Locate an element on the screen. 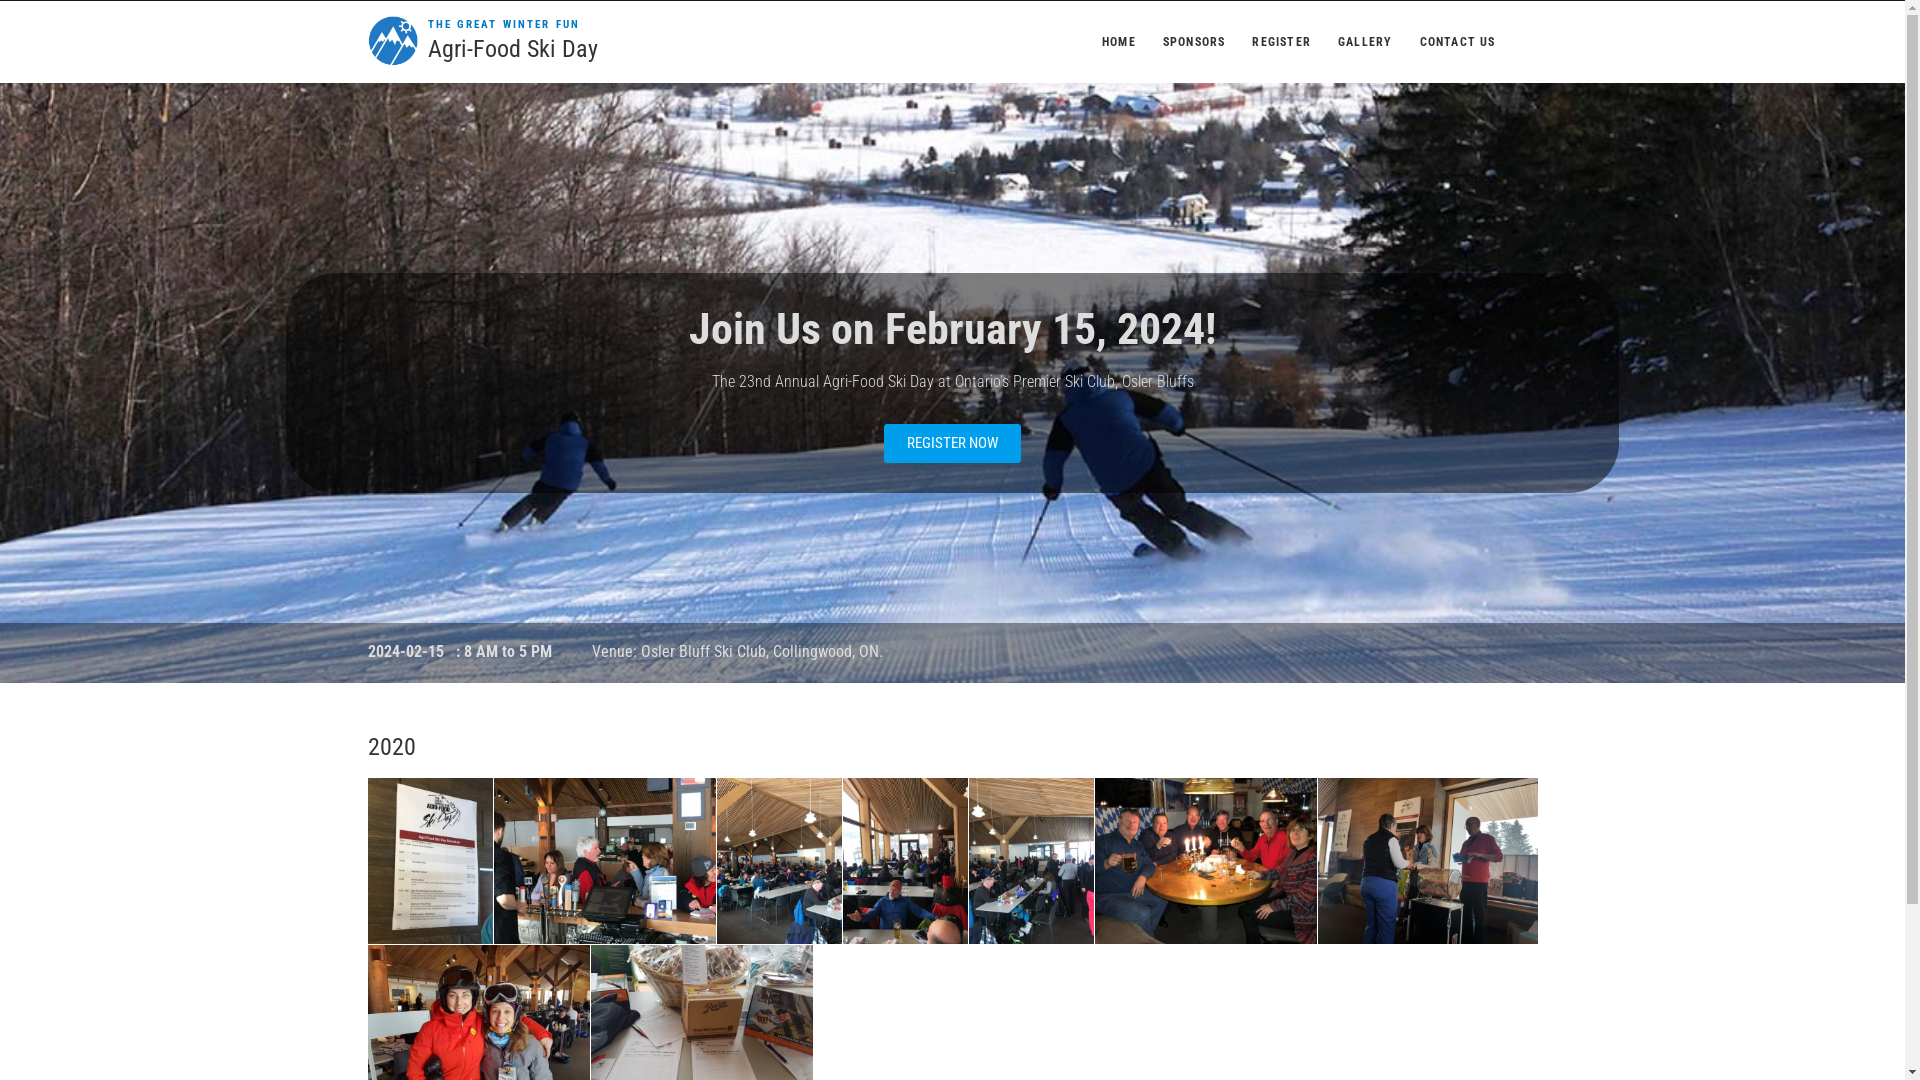 The height and width of the screenshot is (1080, 1920). SPONSORS is located at coordinates (1194, 42).